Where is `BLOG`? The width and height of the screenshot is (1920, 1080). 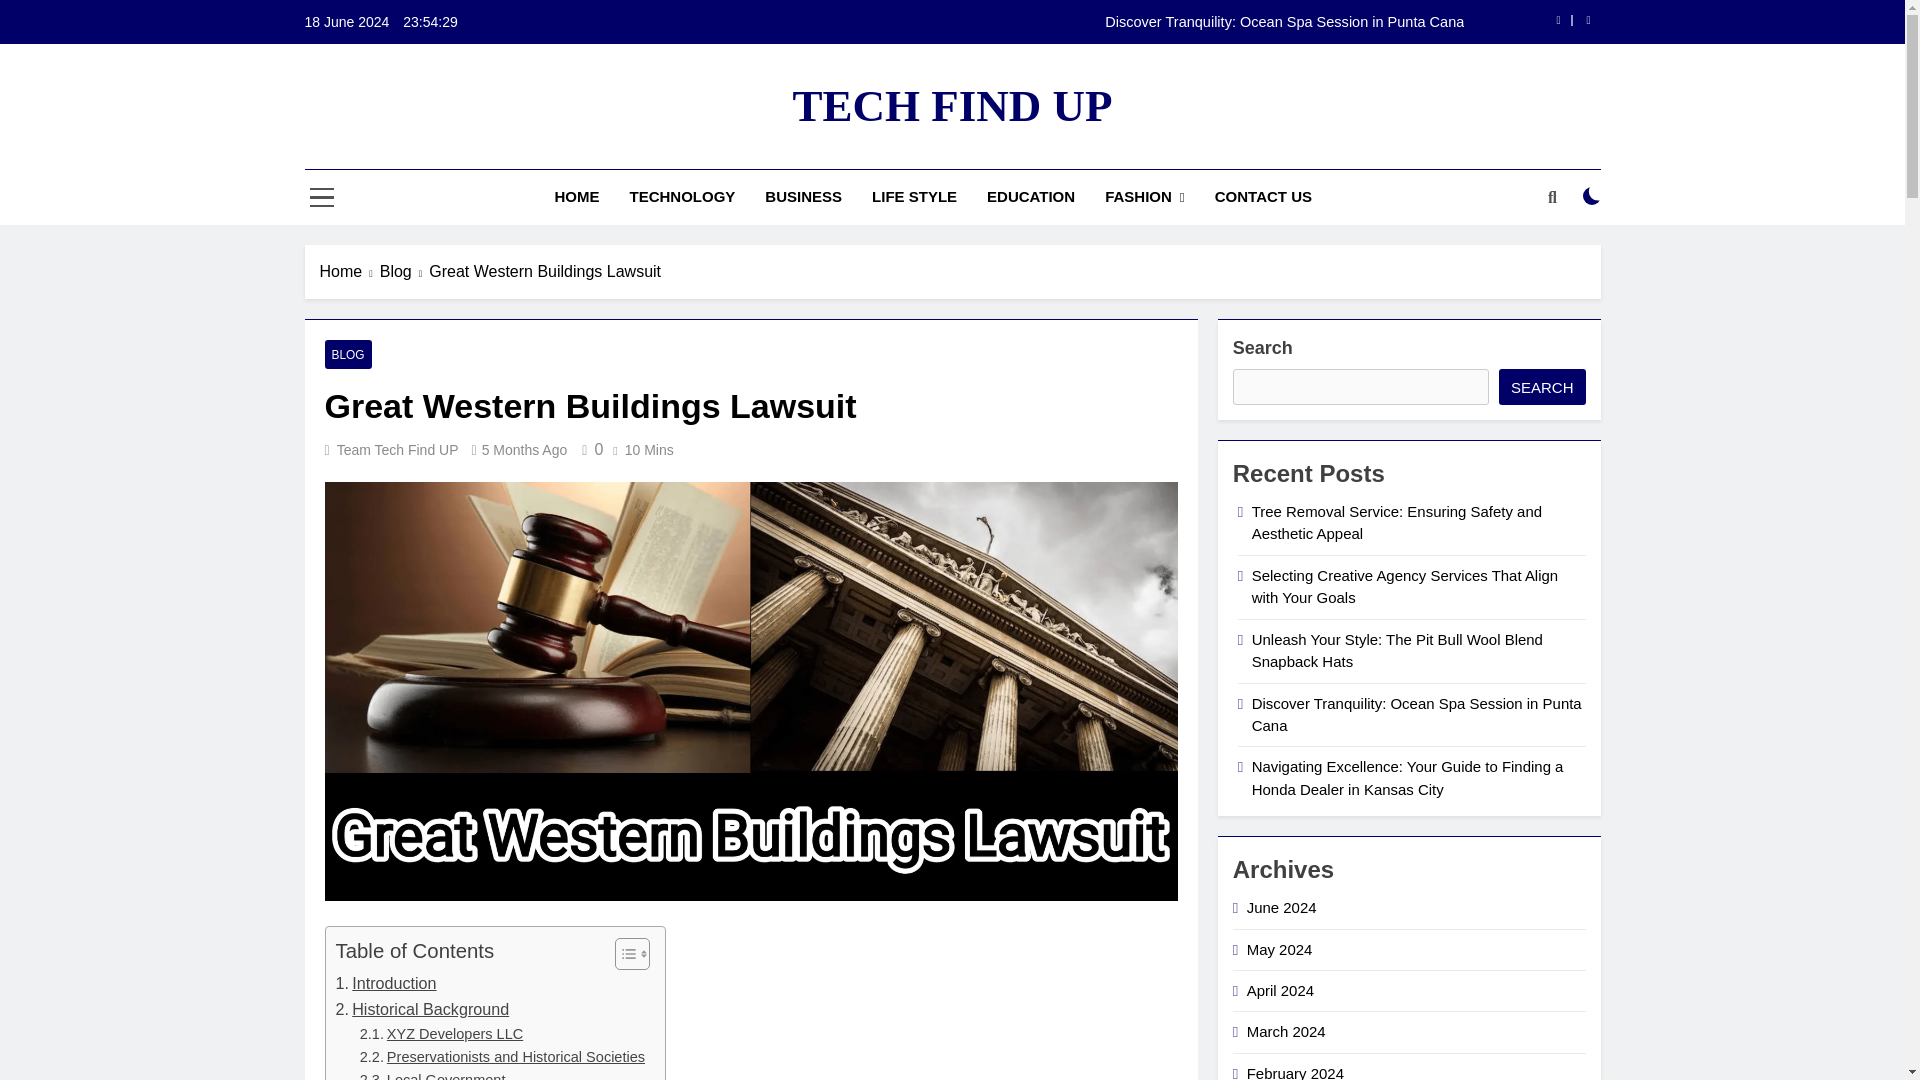
BLOG is located at coordinates (347, 354).